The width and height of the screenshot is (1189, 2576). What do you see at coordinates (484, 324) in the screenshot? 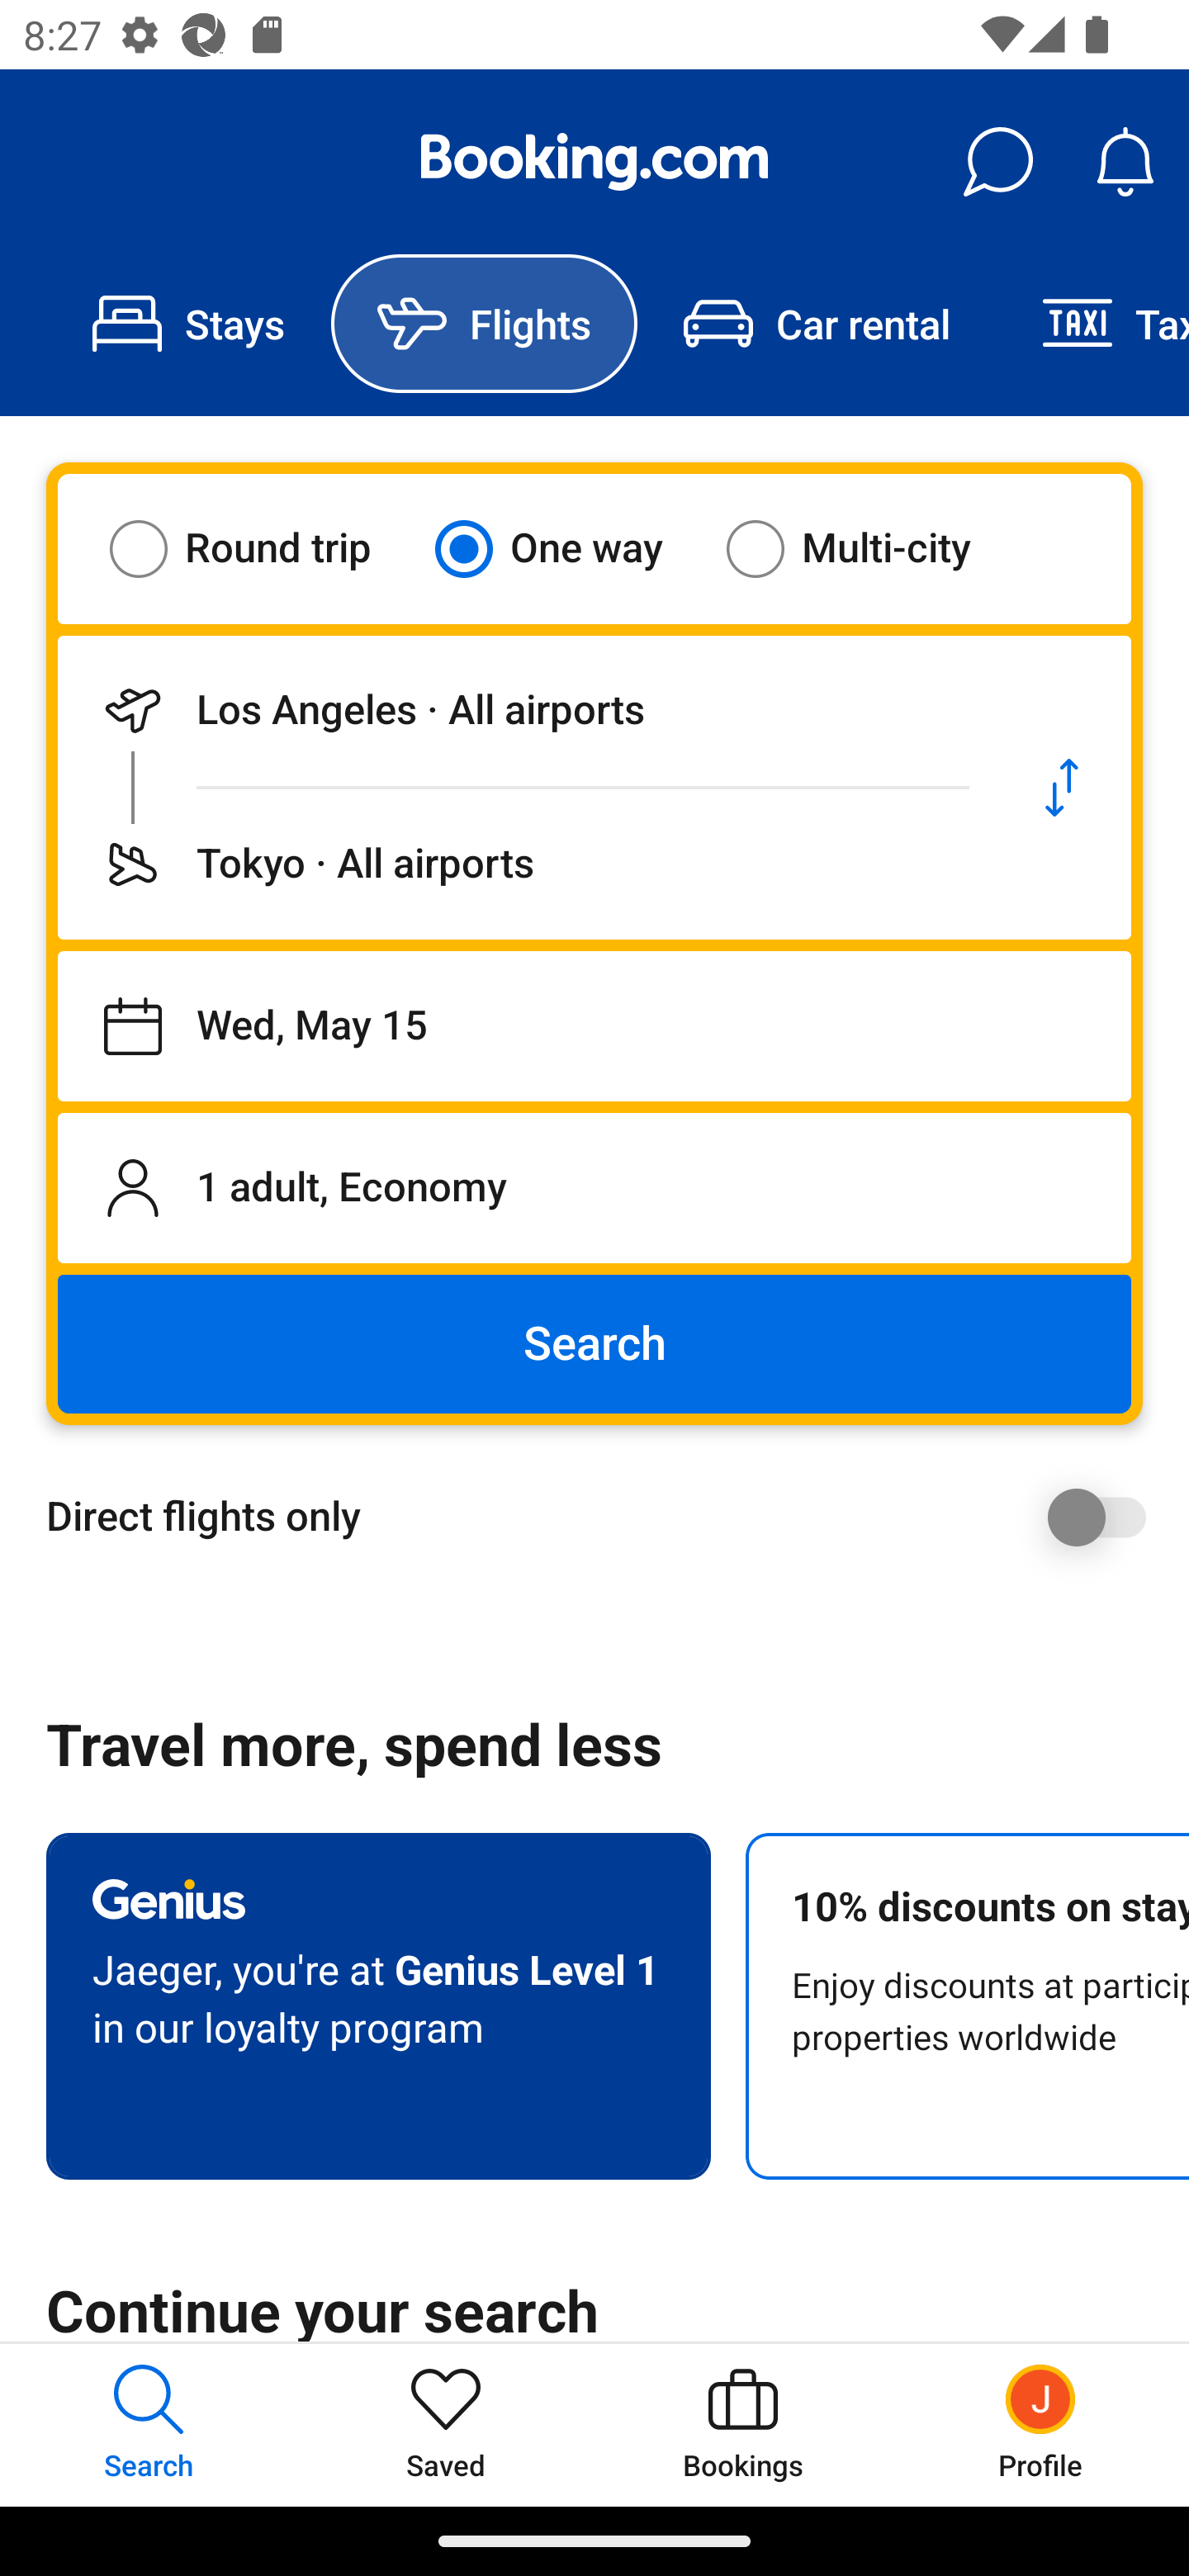
I see `Flights` at bounding box center [484, 324].